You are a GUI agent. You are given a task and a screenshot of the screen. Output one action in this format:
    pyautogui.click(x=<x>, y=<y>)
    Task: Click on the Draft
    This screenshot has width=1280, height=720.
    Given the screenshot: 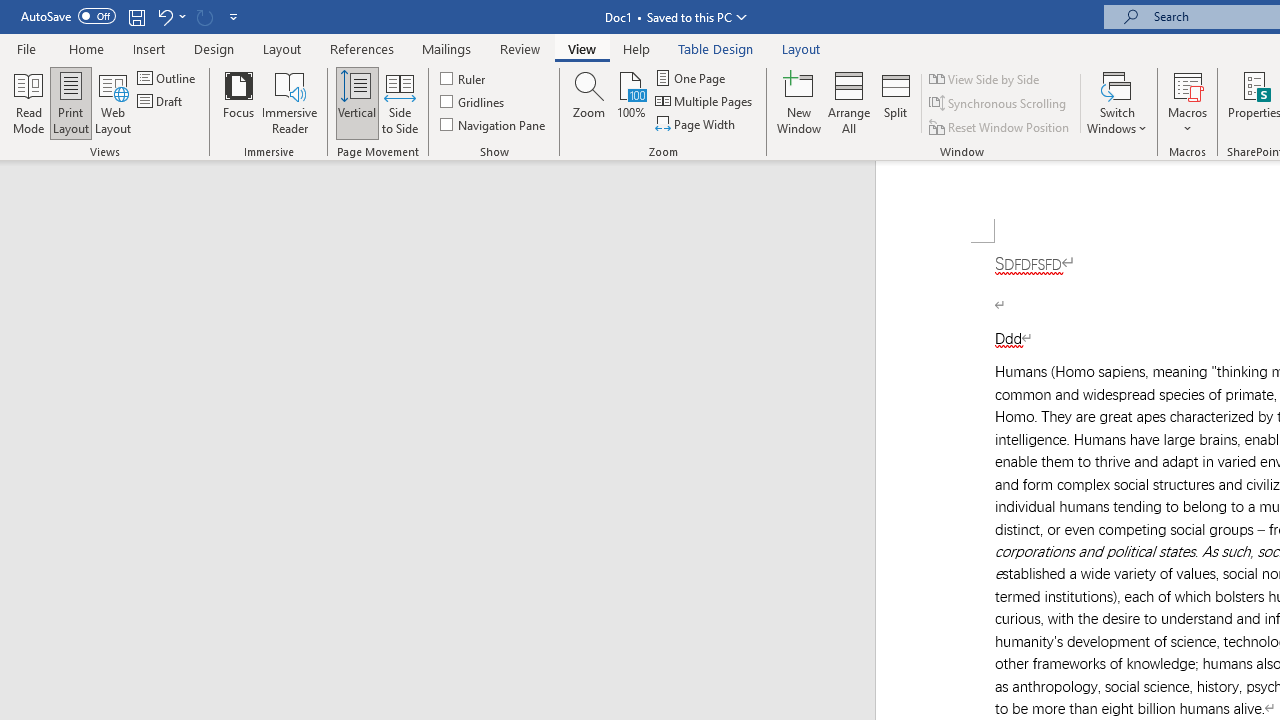 What is the action you would take?
    pyautogui.click(x=162, y=102)
    